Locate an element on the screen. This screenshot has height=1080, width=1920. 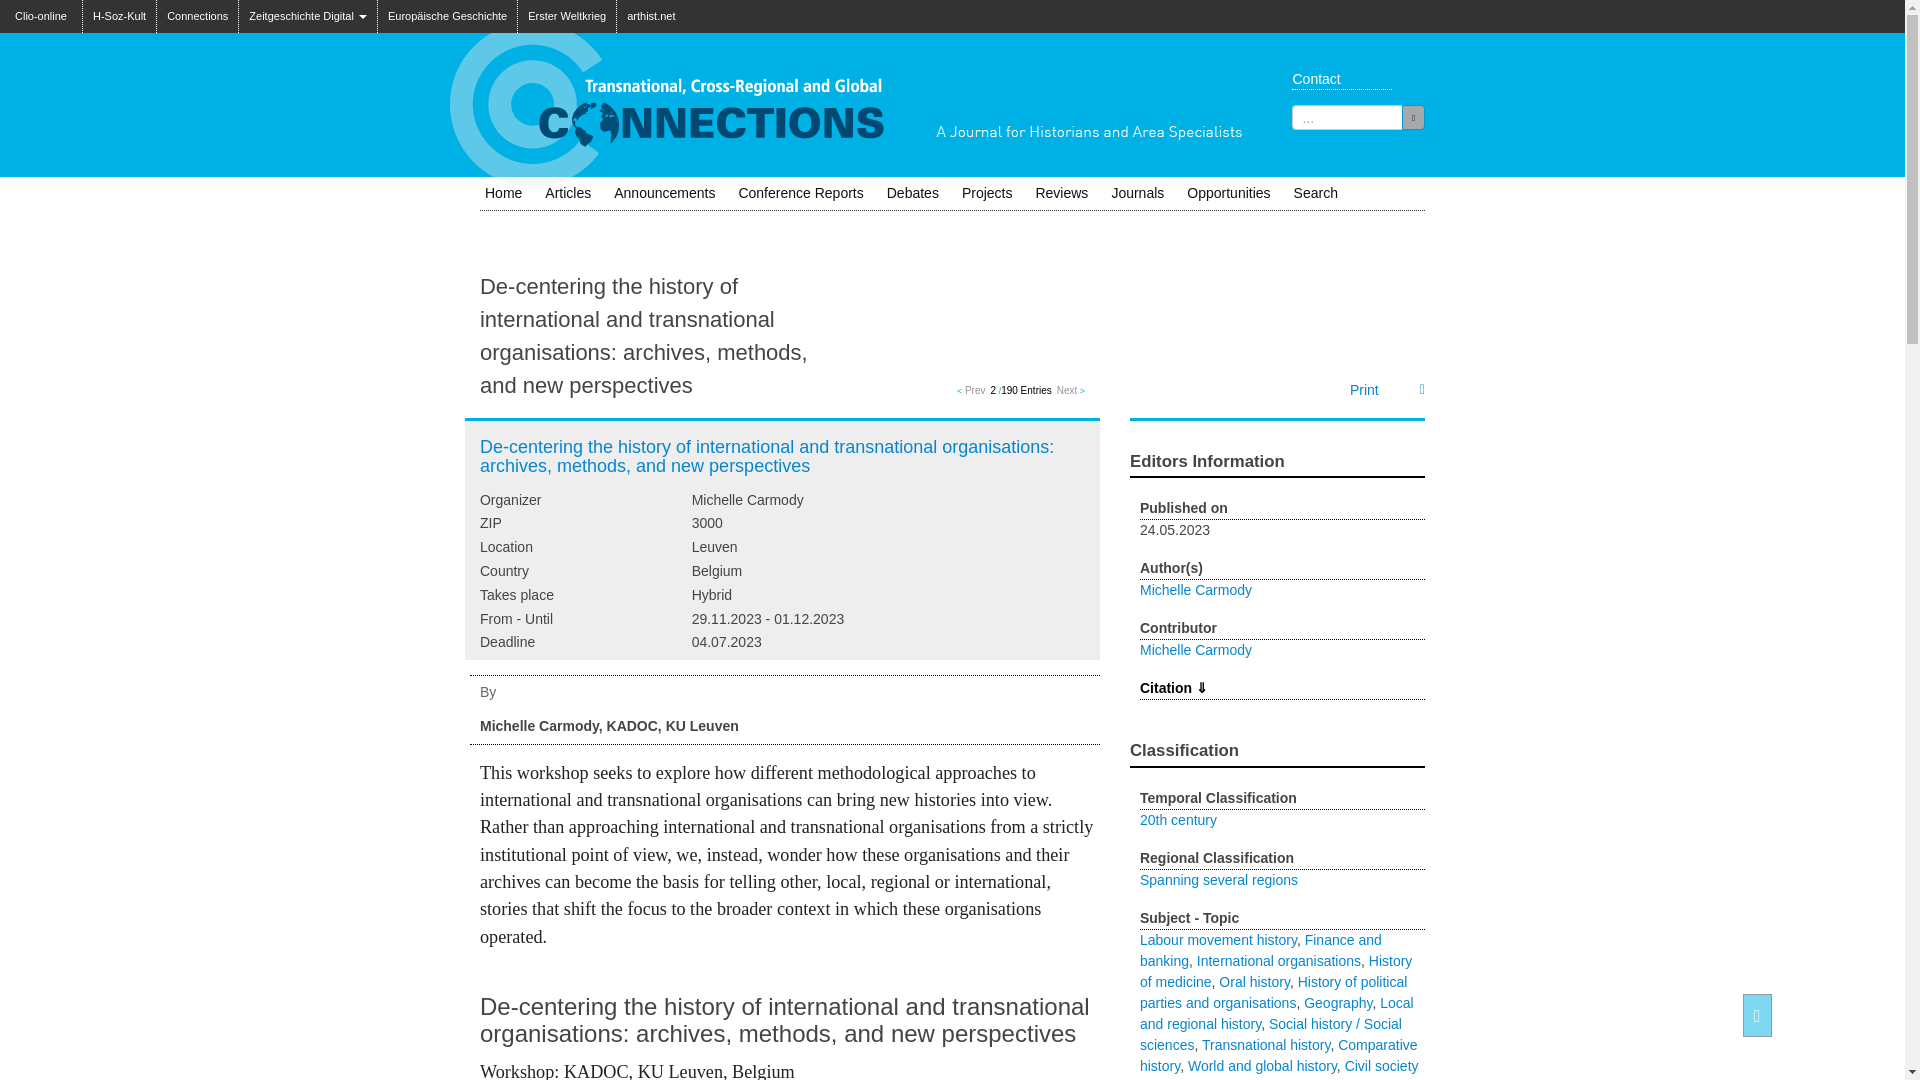
Articles is located at coordinates (568, 193).